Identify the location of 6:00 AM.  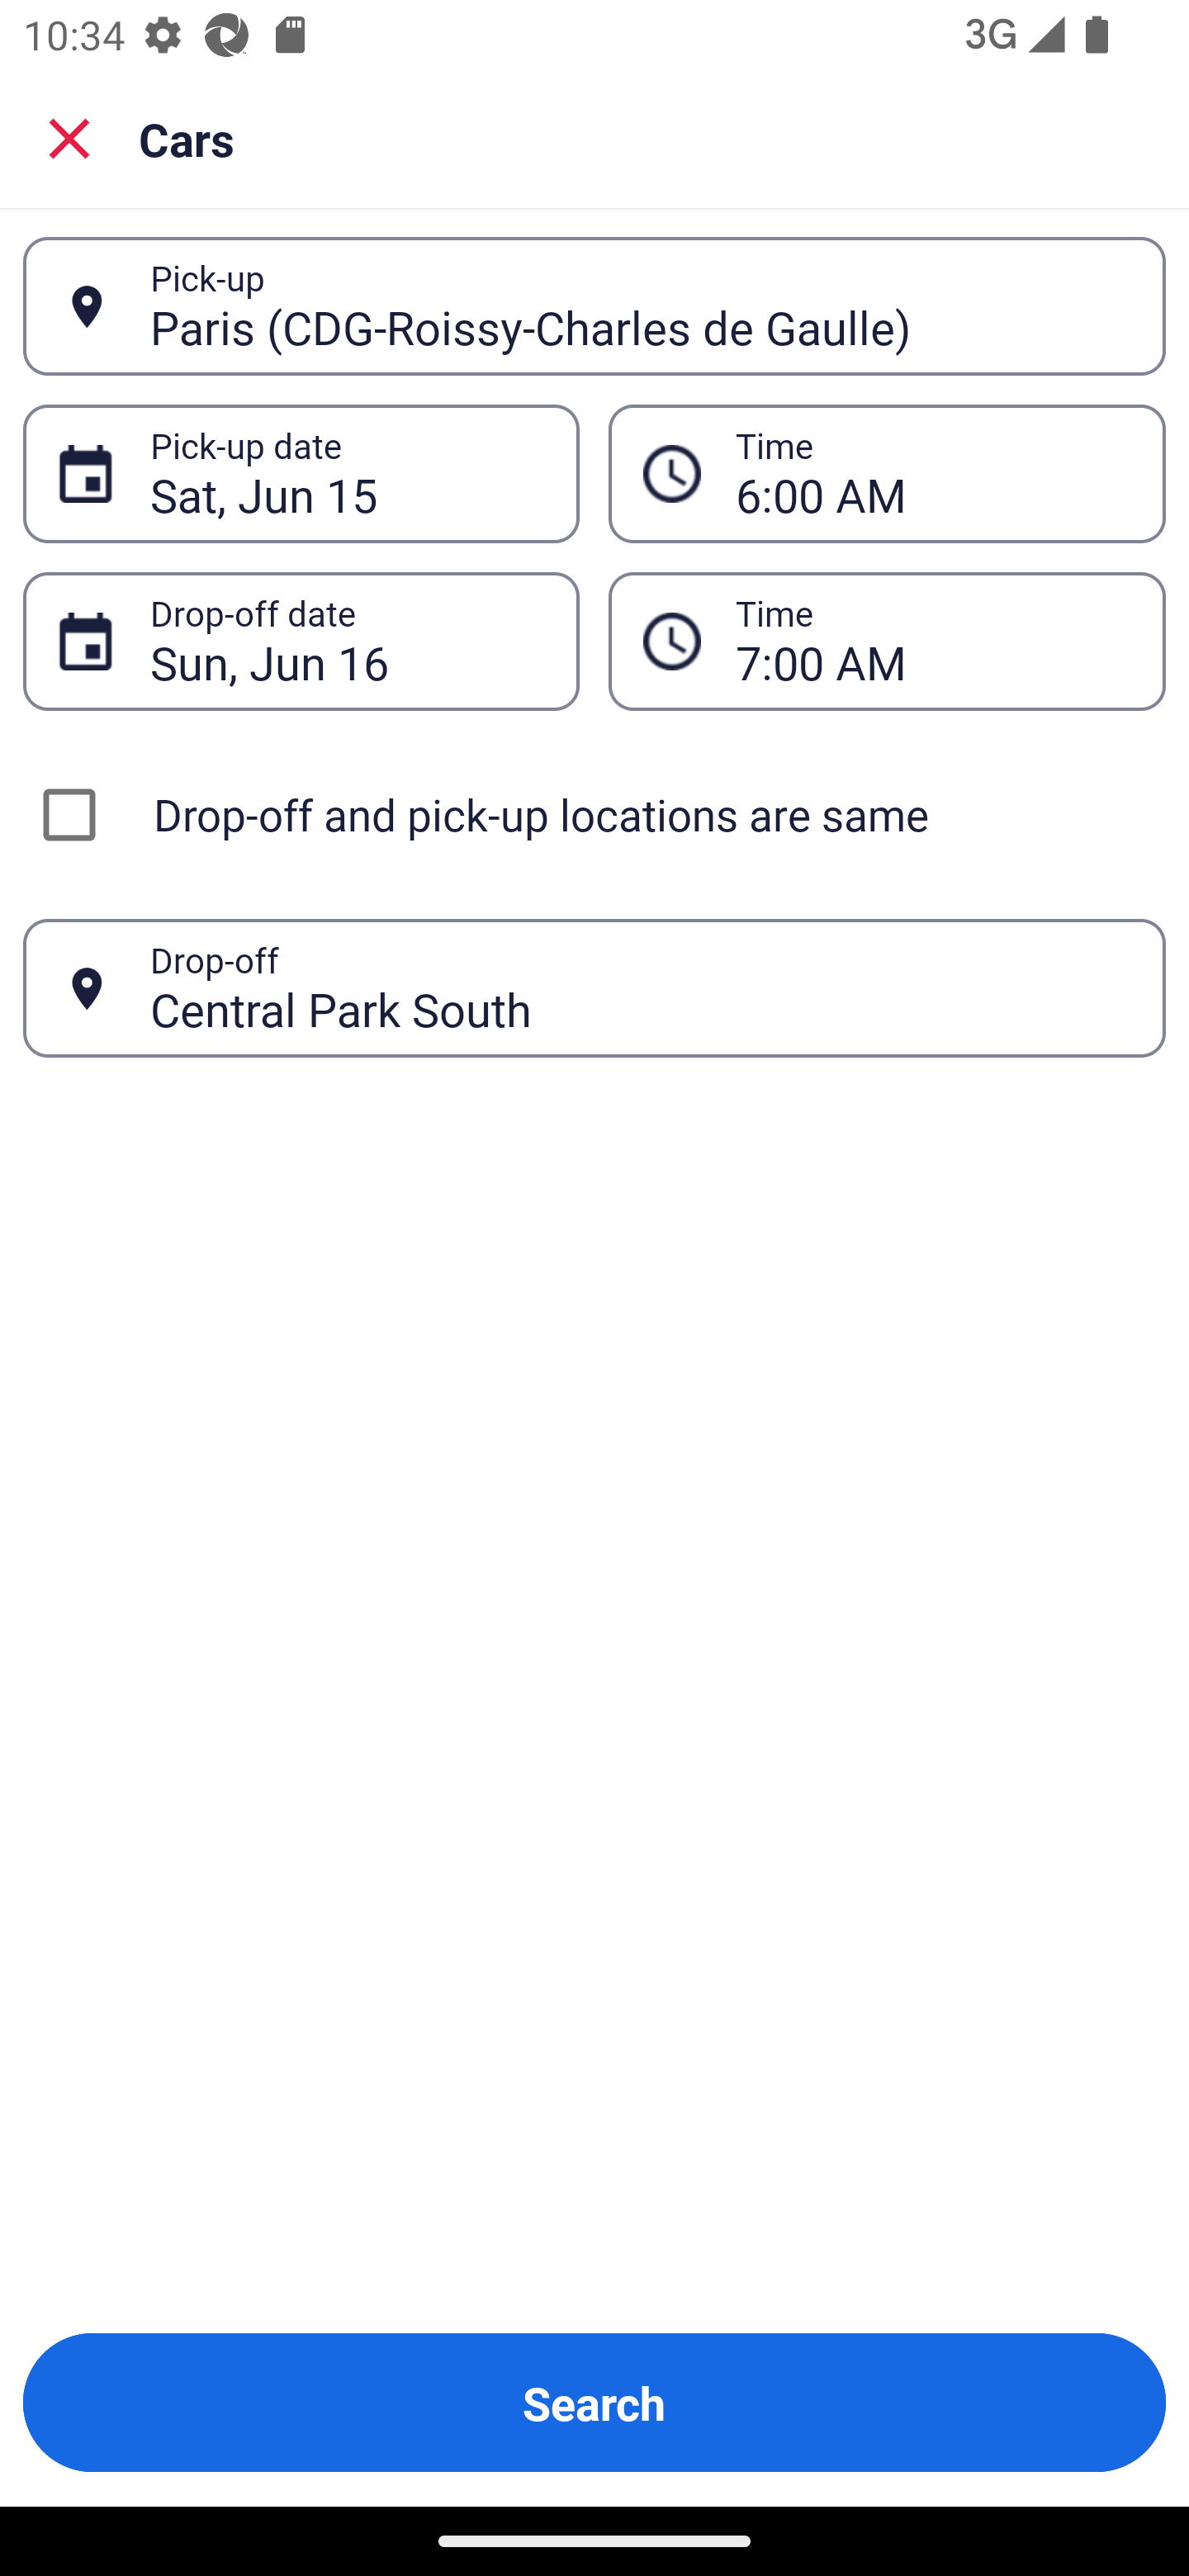
(887, 474).